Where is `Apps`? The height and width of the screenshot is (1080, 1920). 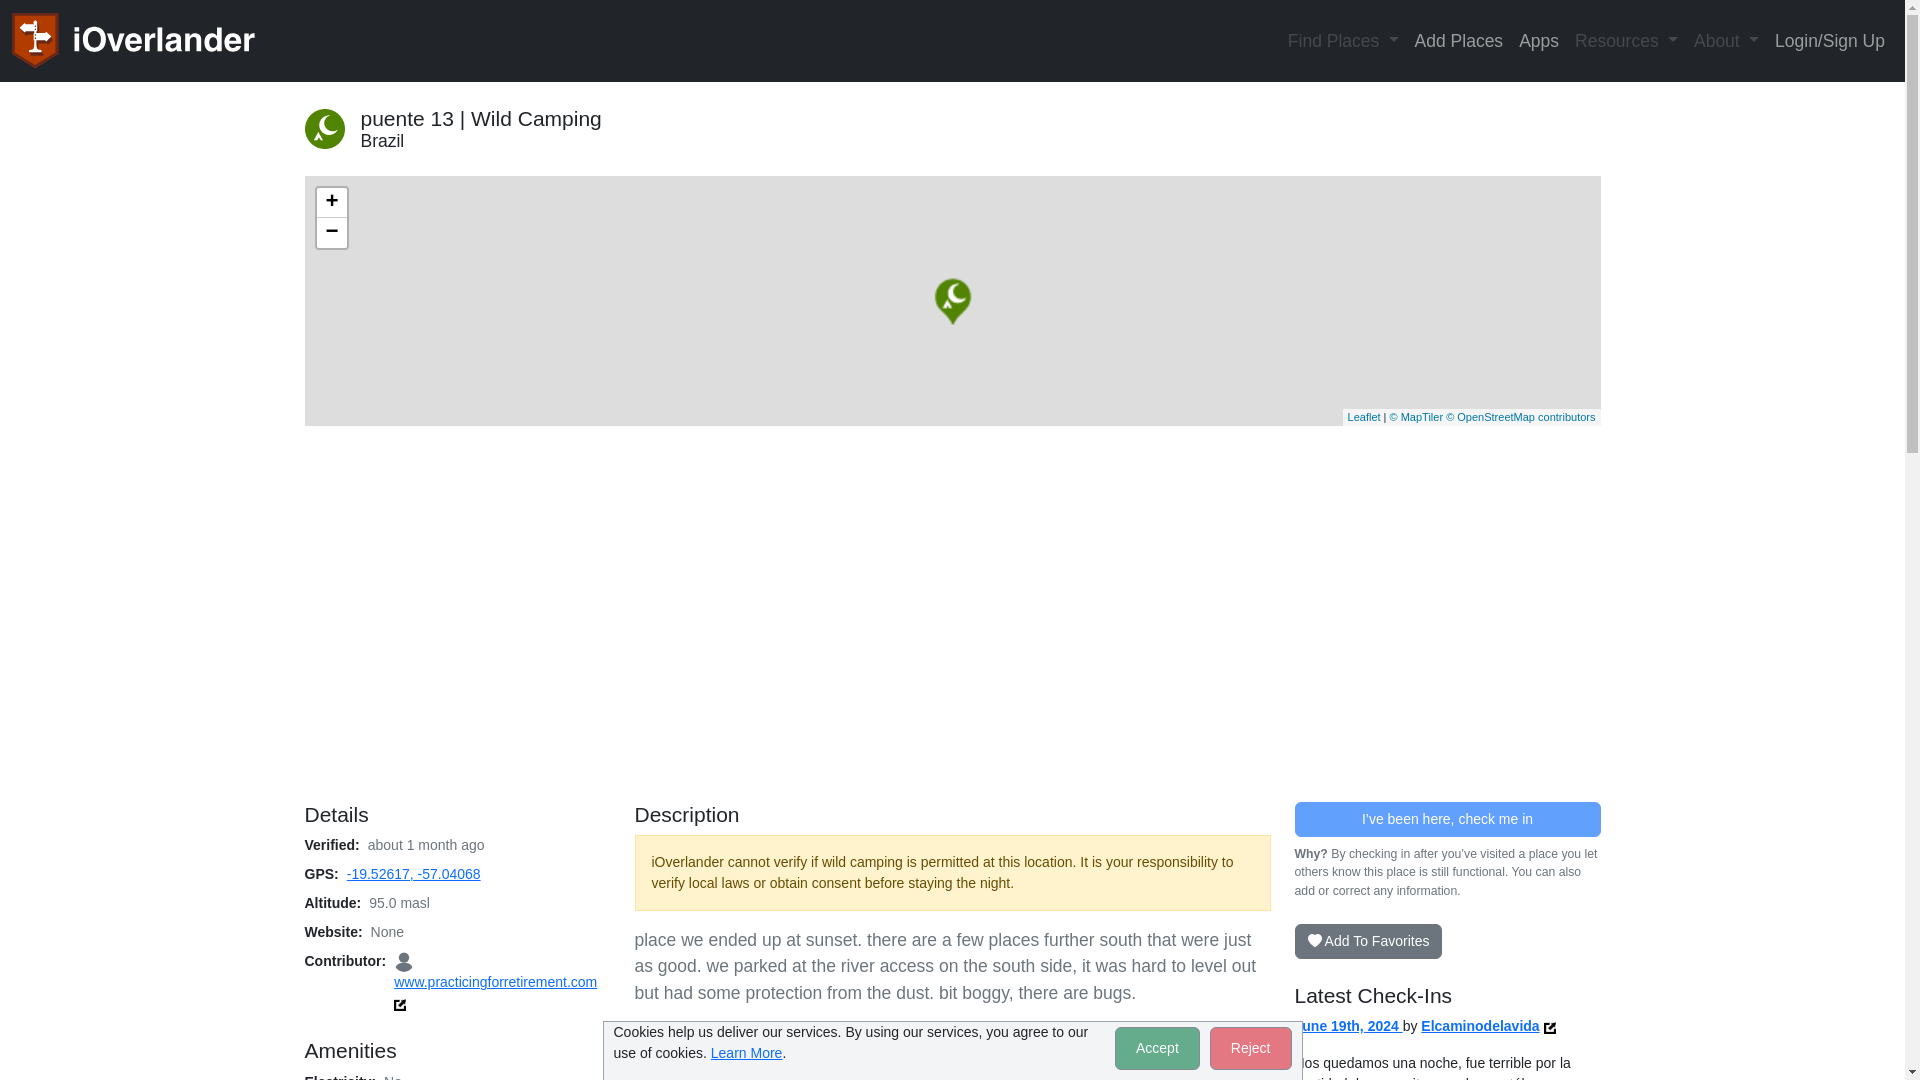 Apps is located at coordinates (1538, 40).